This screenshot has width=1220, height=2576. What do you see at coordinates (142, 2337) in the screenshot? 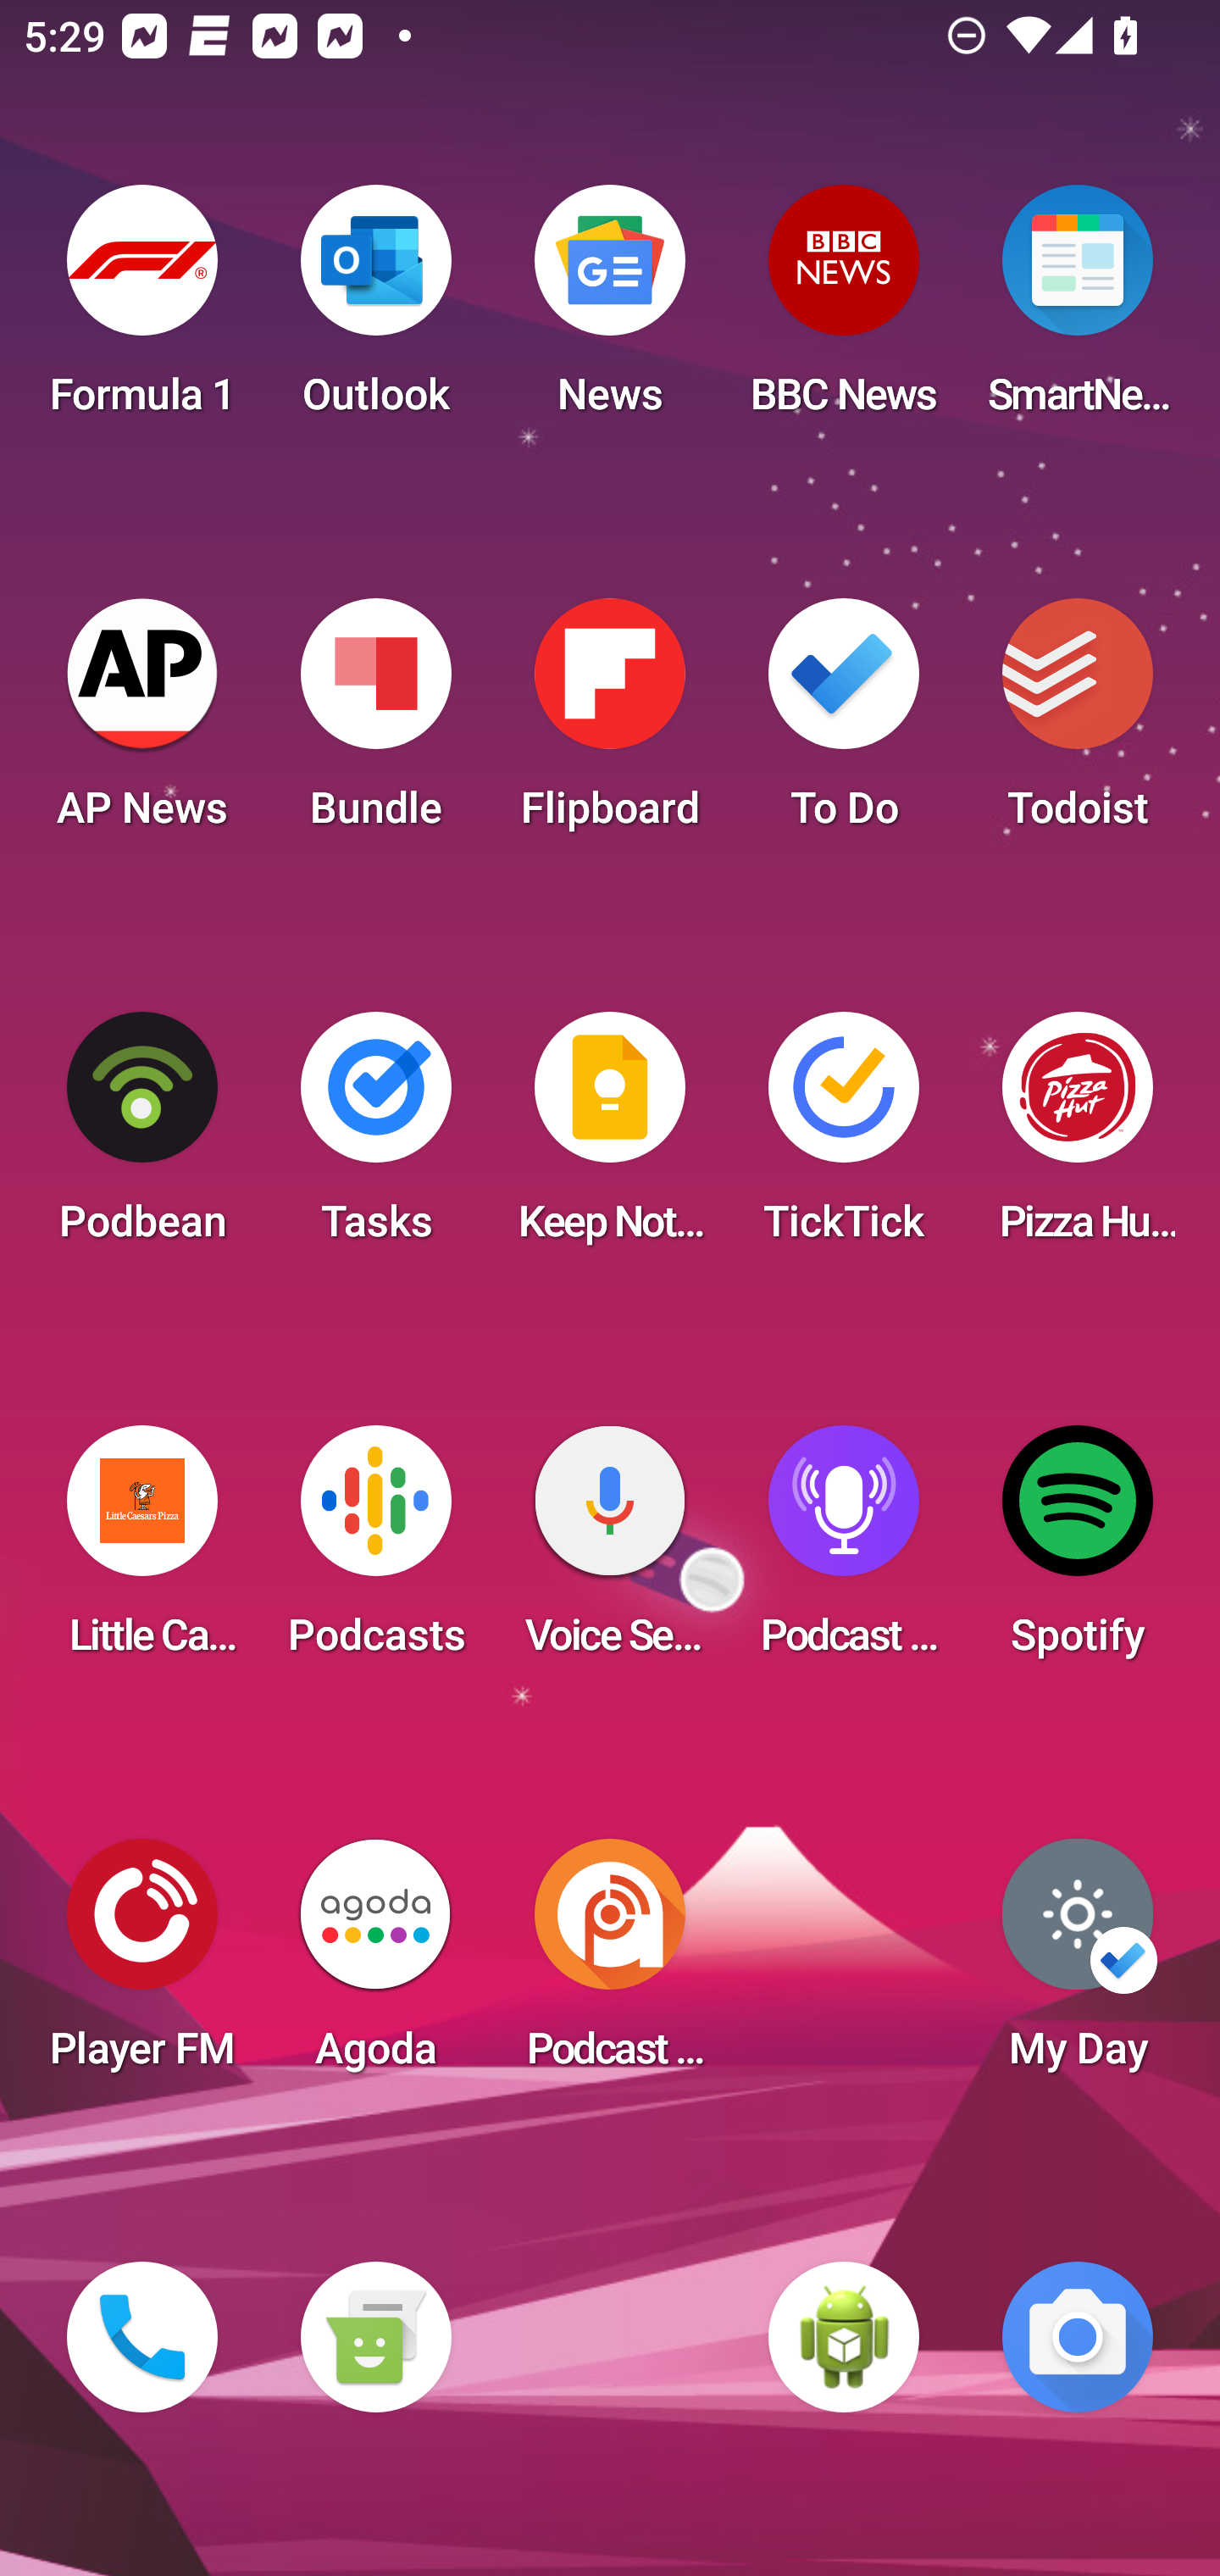
I see `Phone` at bounding box center [142, 2337].